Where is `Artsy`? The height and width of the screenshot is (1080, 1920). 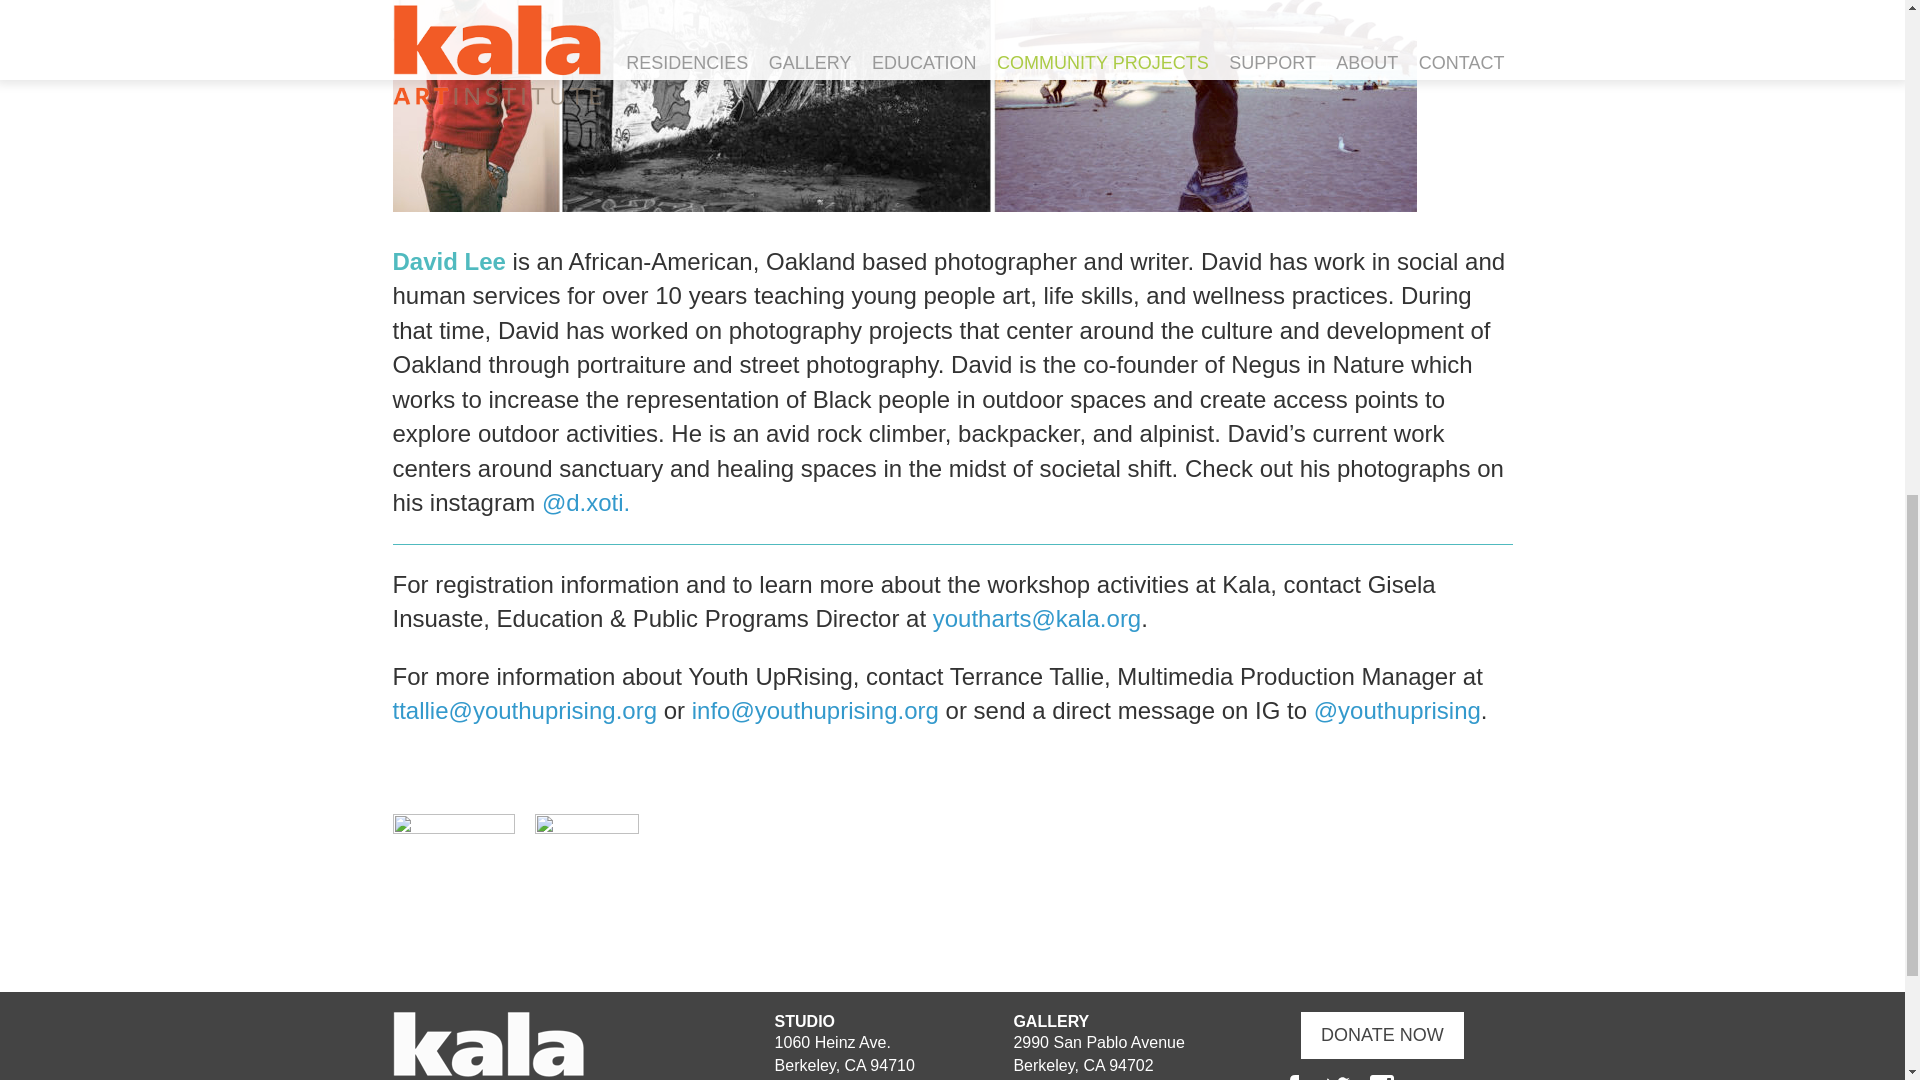
Artsy is located at coordinates (1426, 1077).